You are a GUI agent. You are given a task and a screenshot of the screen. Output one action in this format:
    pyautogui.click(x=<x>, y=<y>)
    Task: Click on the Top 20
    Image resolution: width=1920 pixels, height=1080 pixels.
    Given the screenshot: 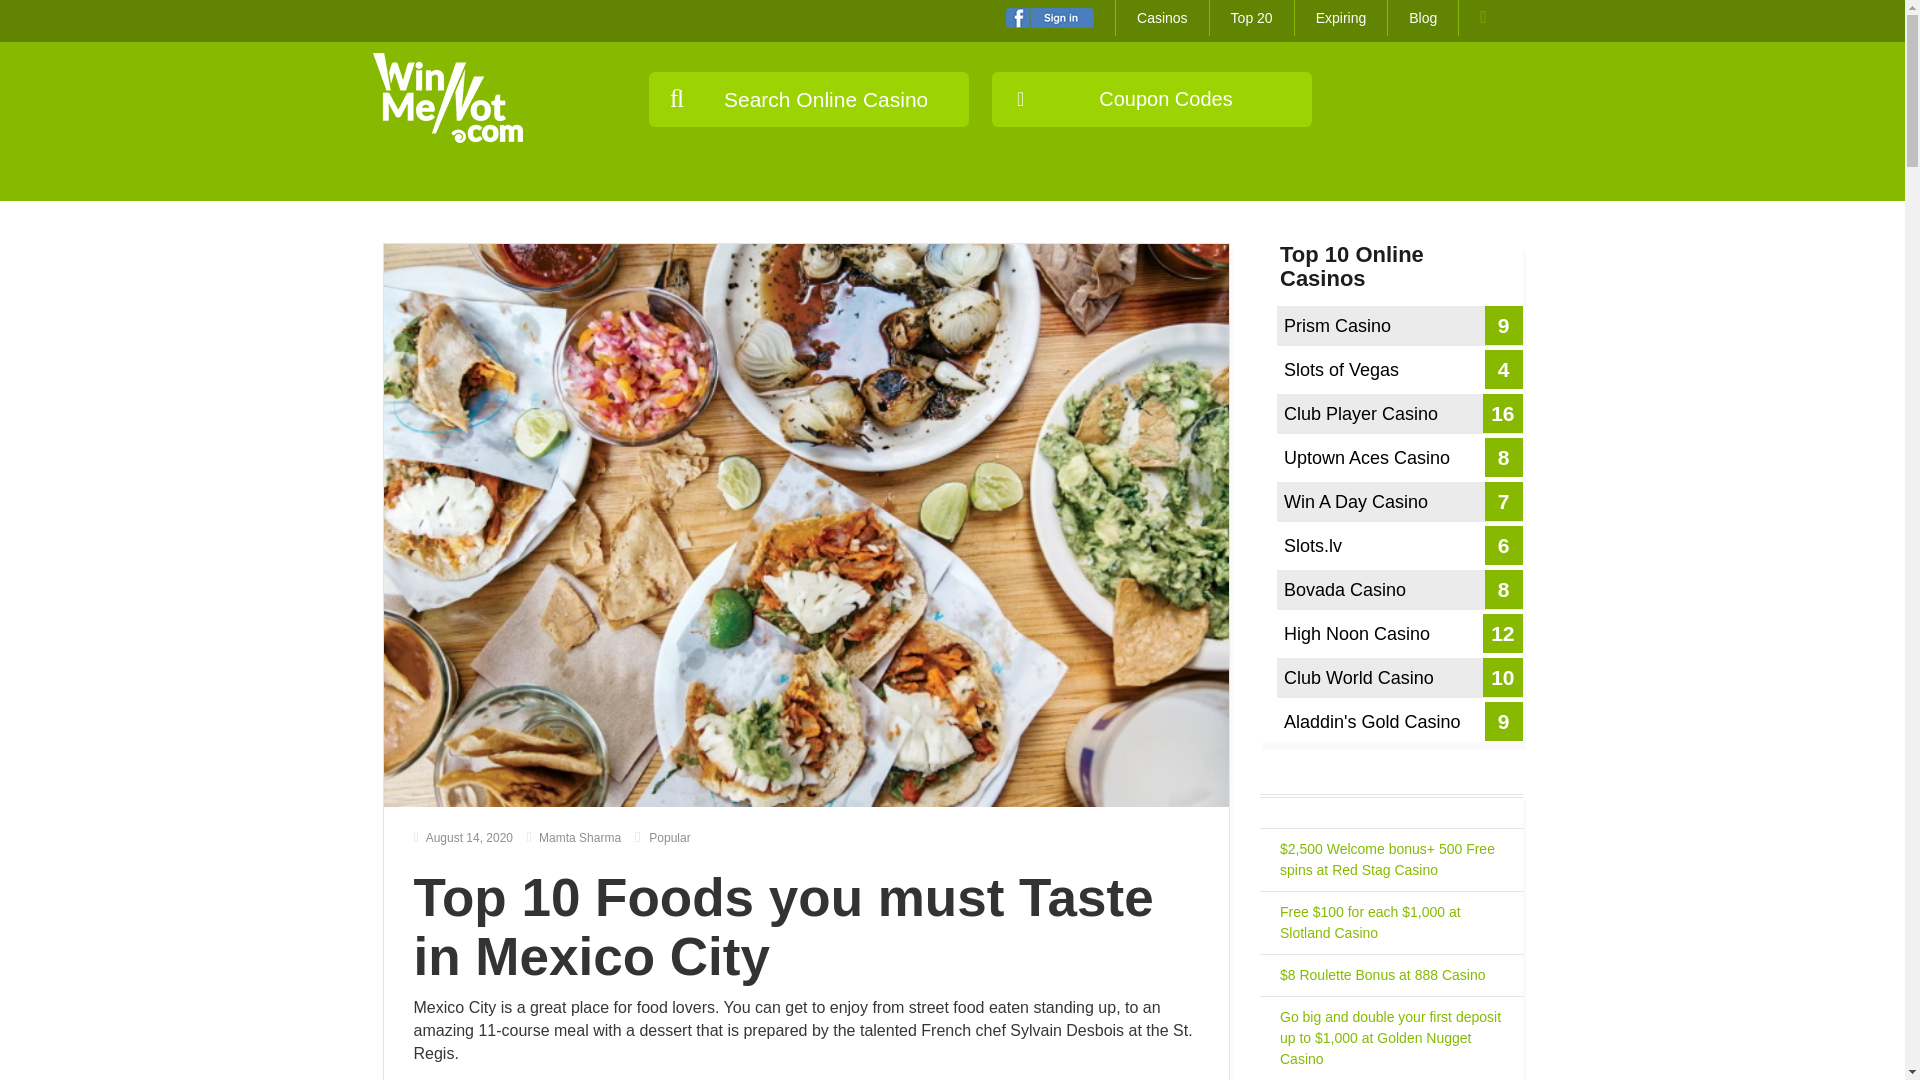 What is the action you would take?
    pyautogui.click(x=1251, y=18)
    